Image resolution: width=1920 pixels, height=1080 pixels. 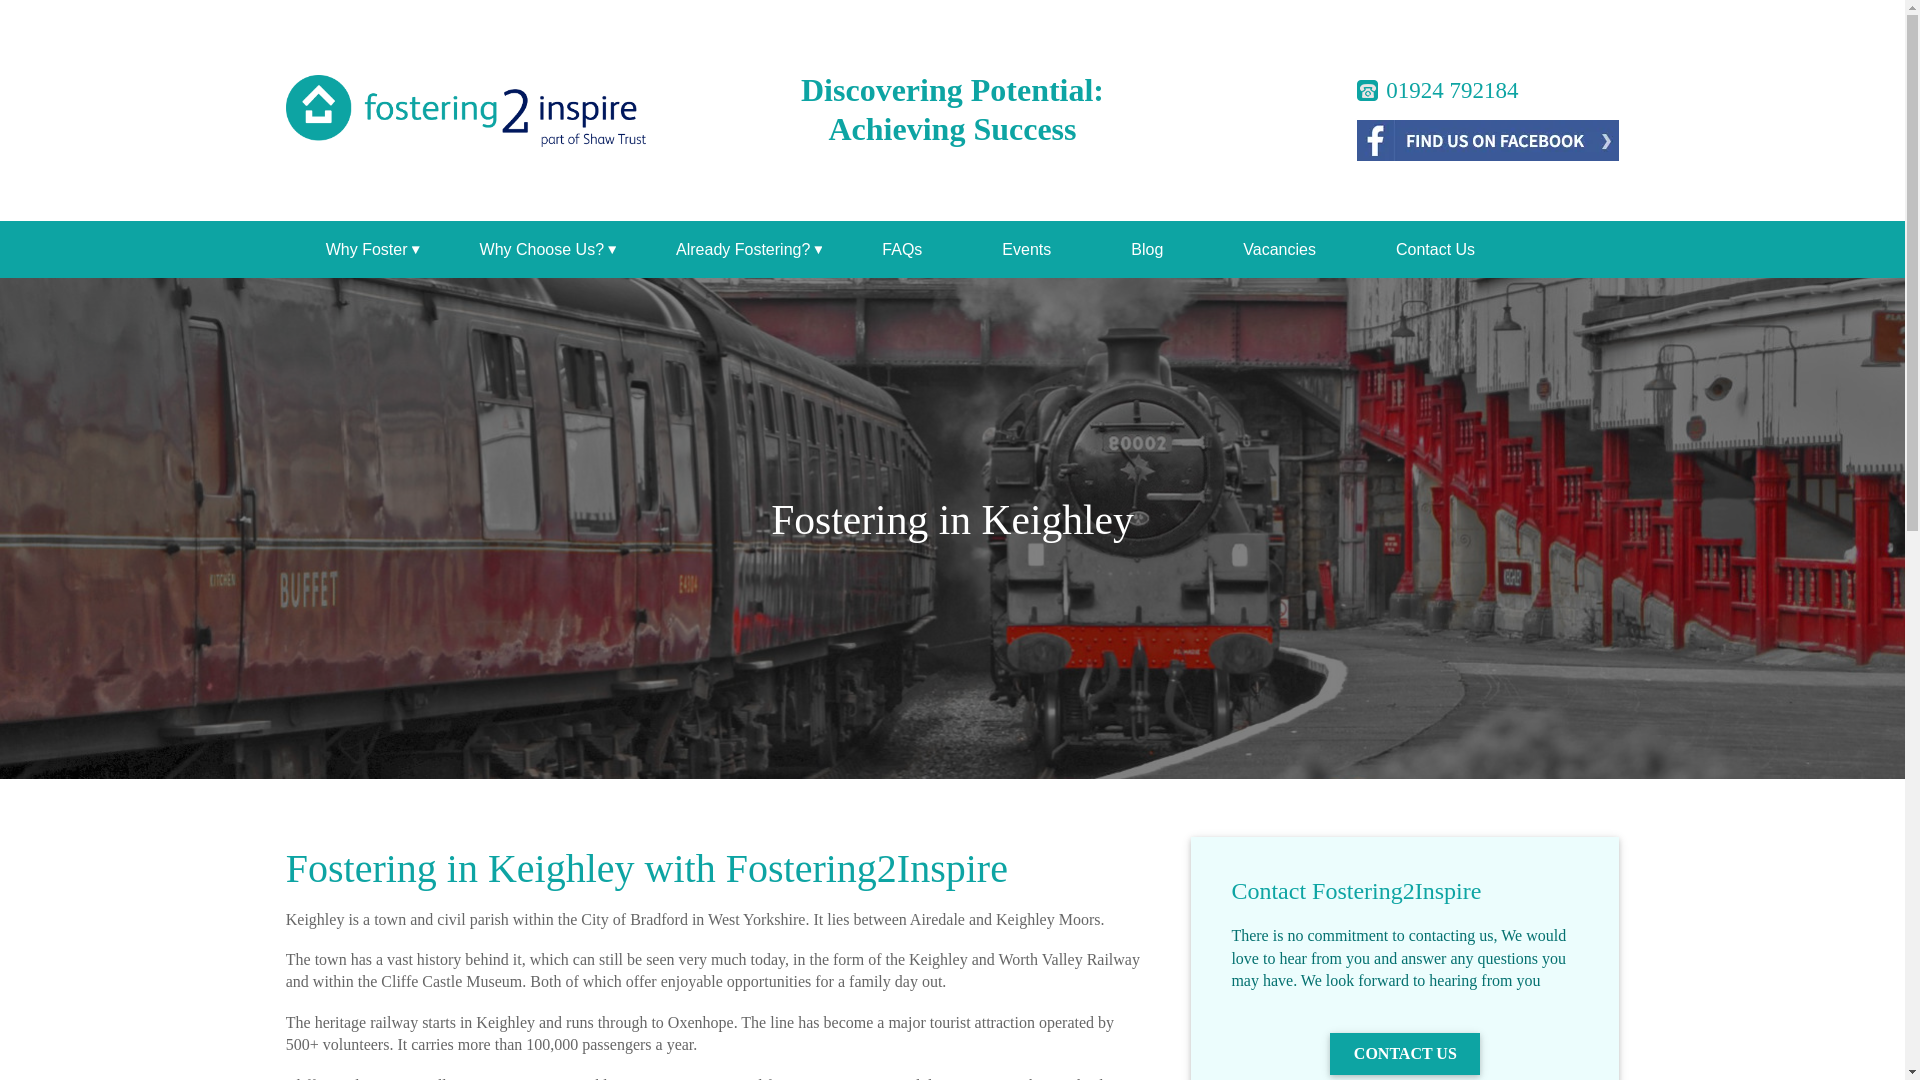 What do you see at coordinates (1405, 1053) in the screenshot?
I see `CONTACT US` at bounding box center [1405, 1053].